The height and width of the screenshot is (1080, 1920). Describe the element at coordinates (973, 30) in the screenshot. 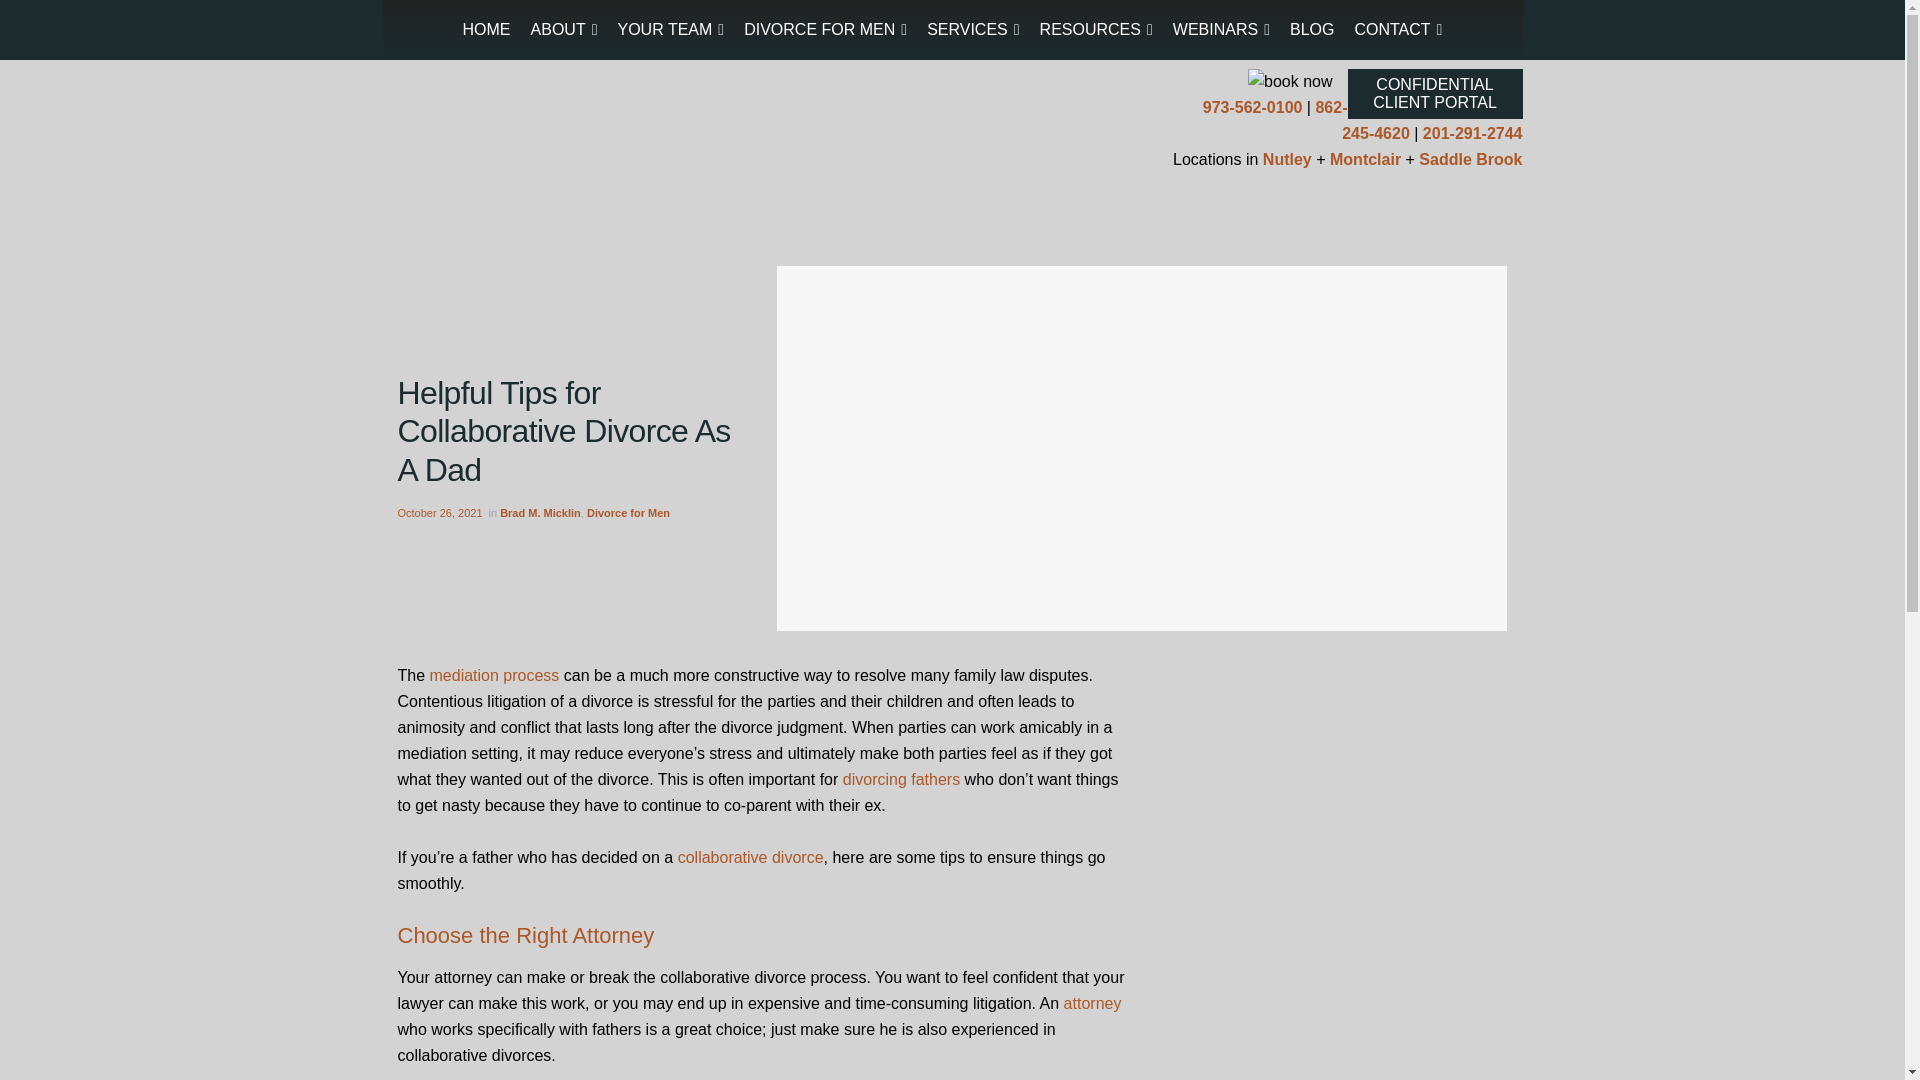

I see `SERVICES` at that location.